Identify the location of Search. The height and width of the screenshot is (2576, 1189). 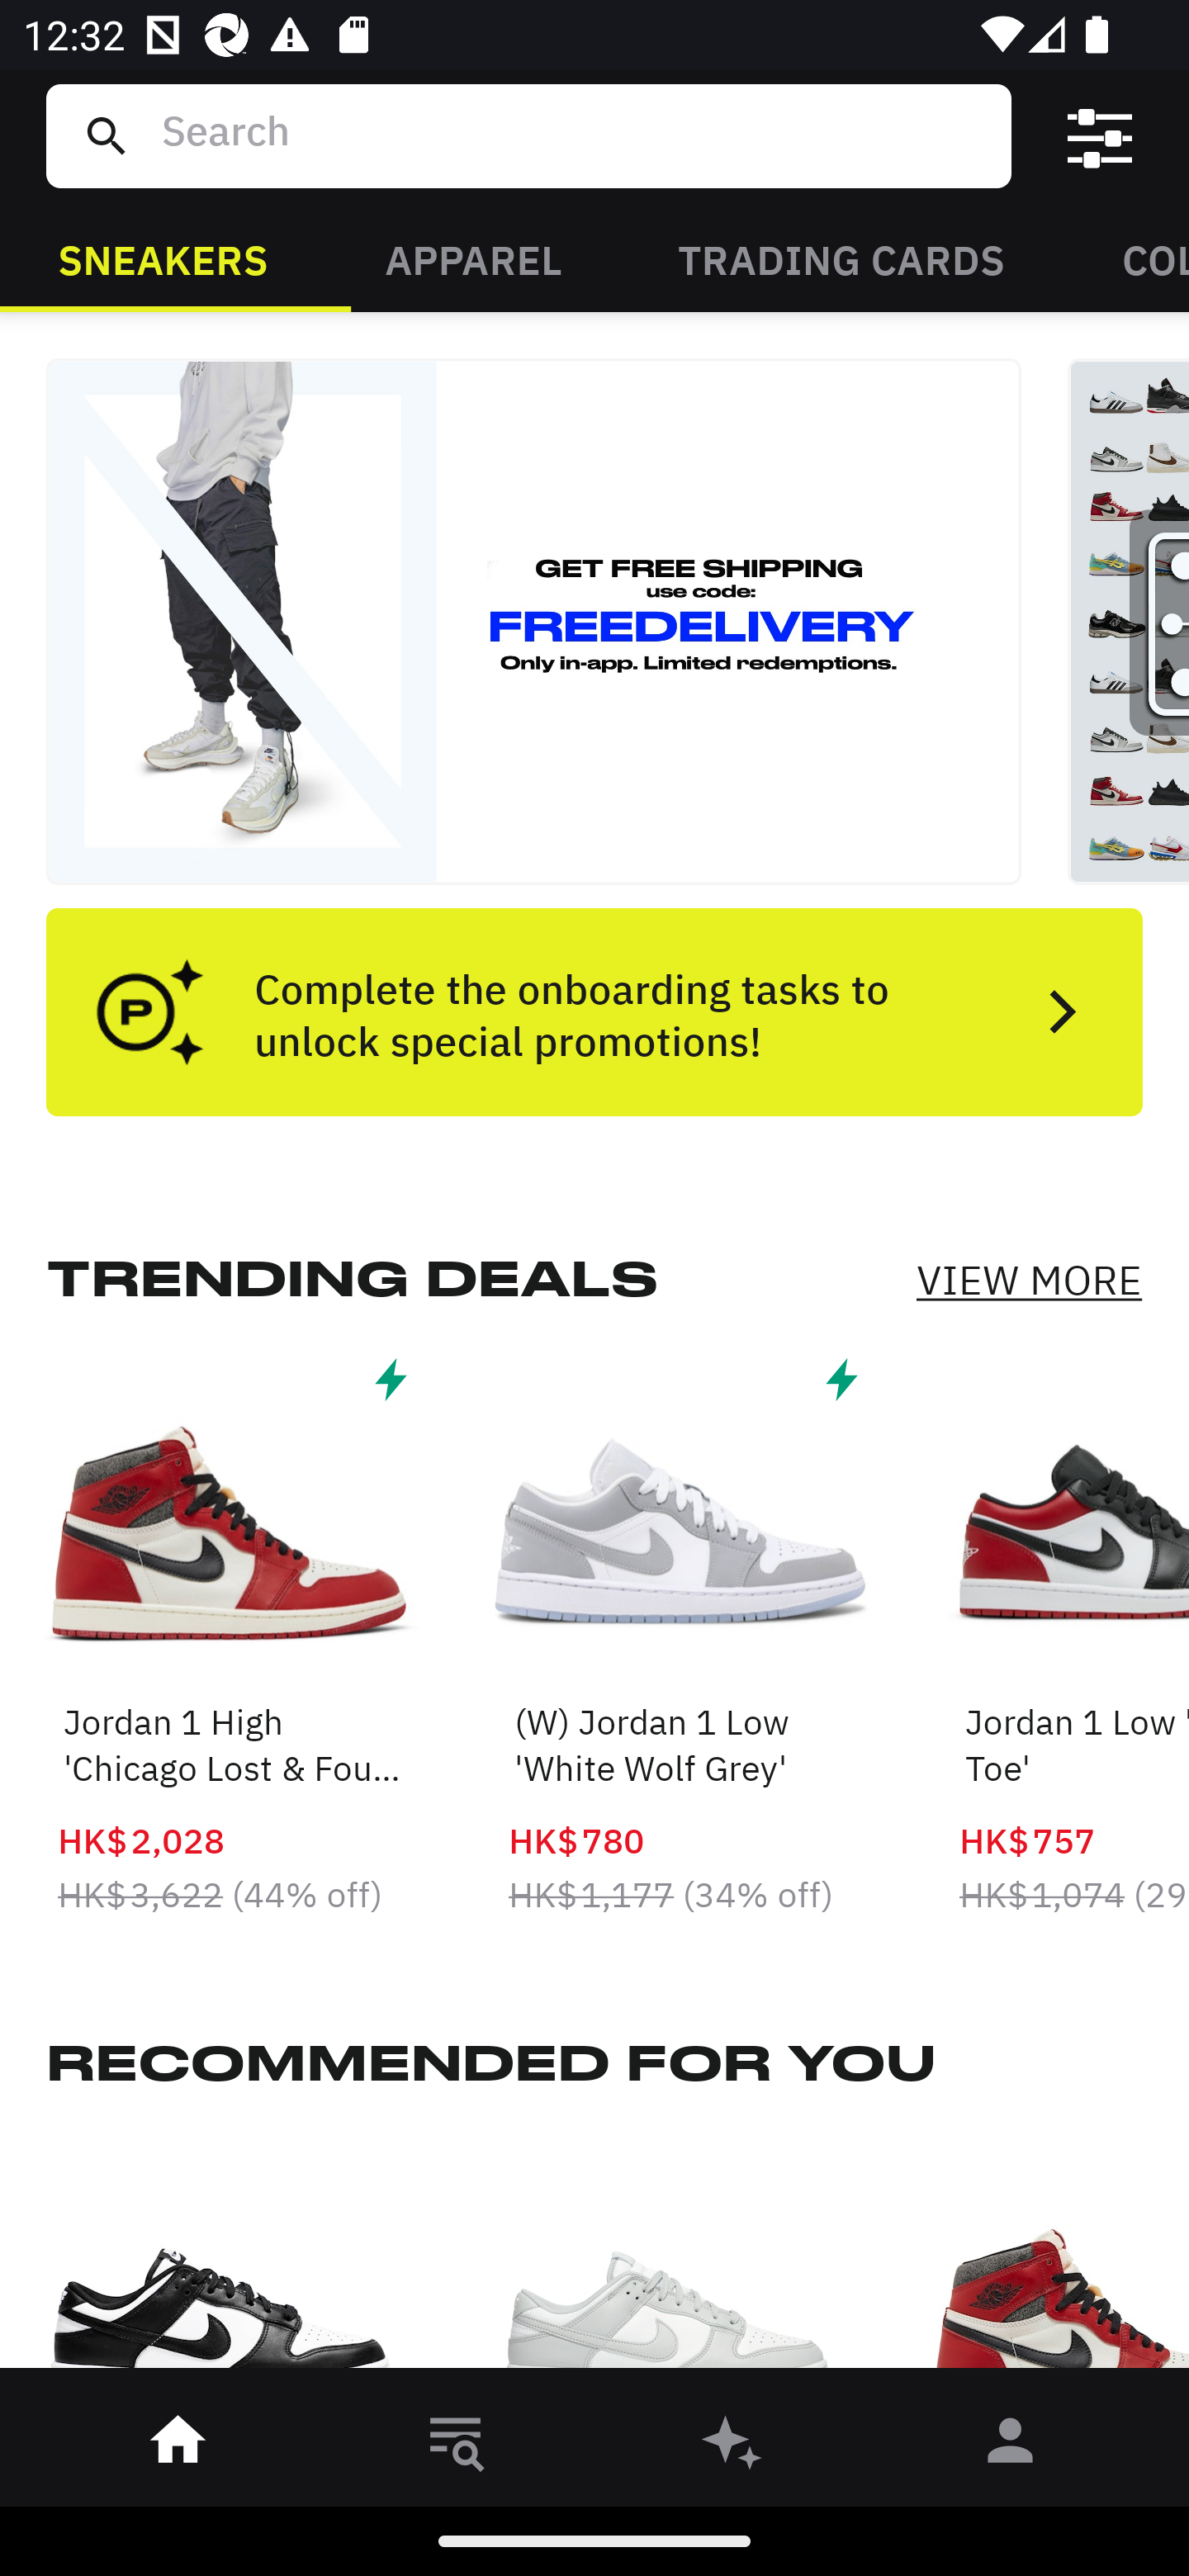
(574, 135).